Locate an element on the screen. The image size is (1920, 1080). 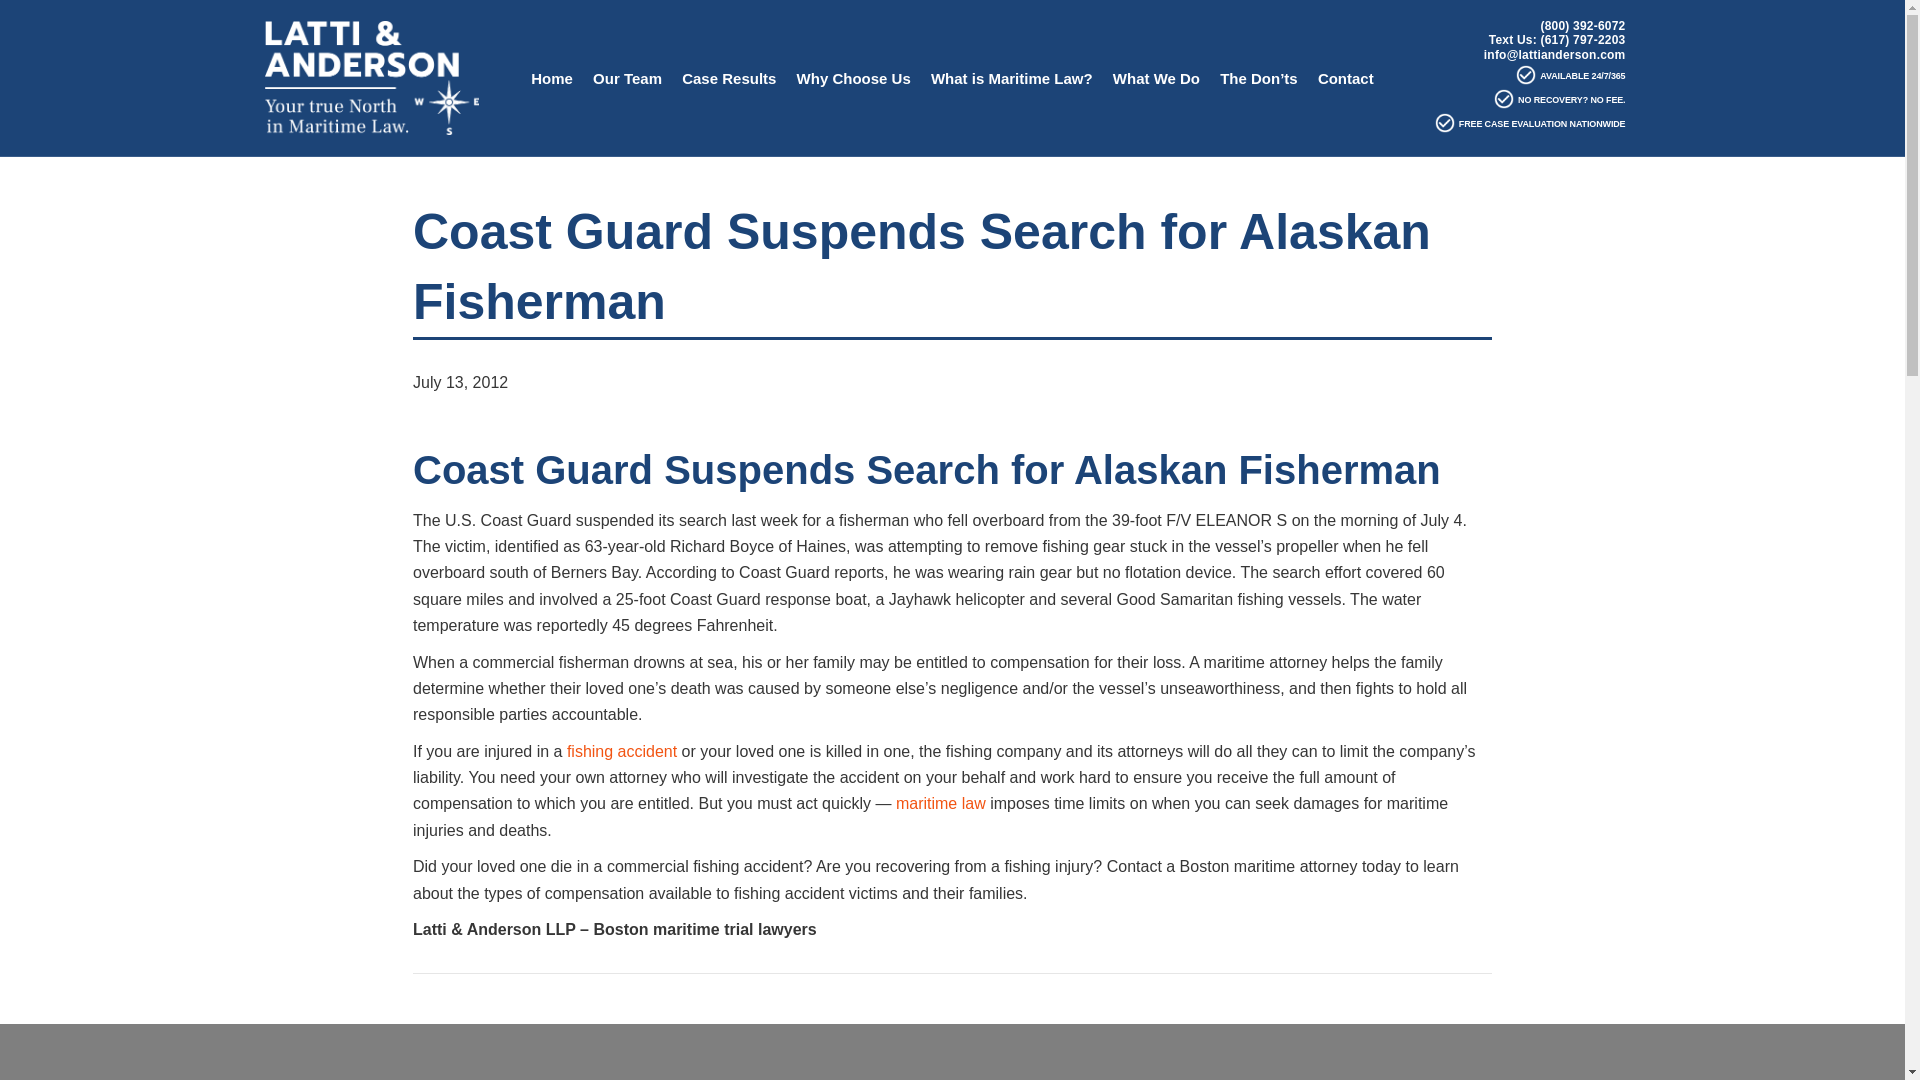
Link to information about fishing accidents is located at coordinates (622, 752).